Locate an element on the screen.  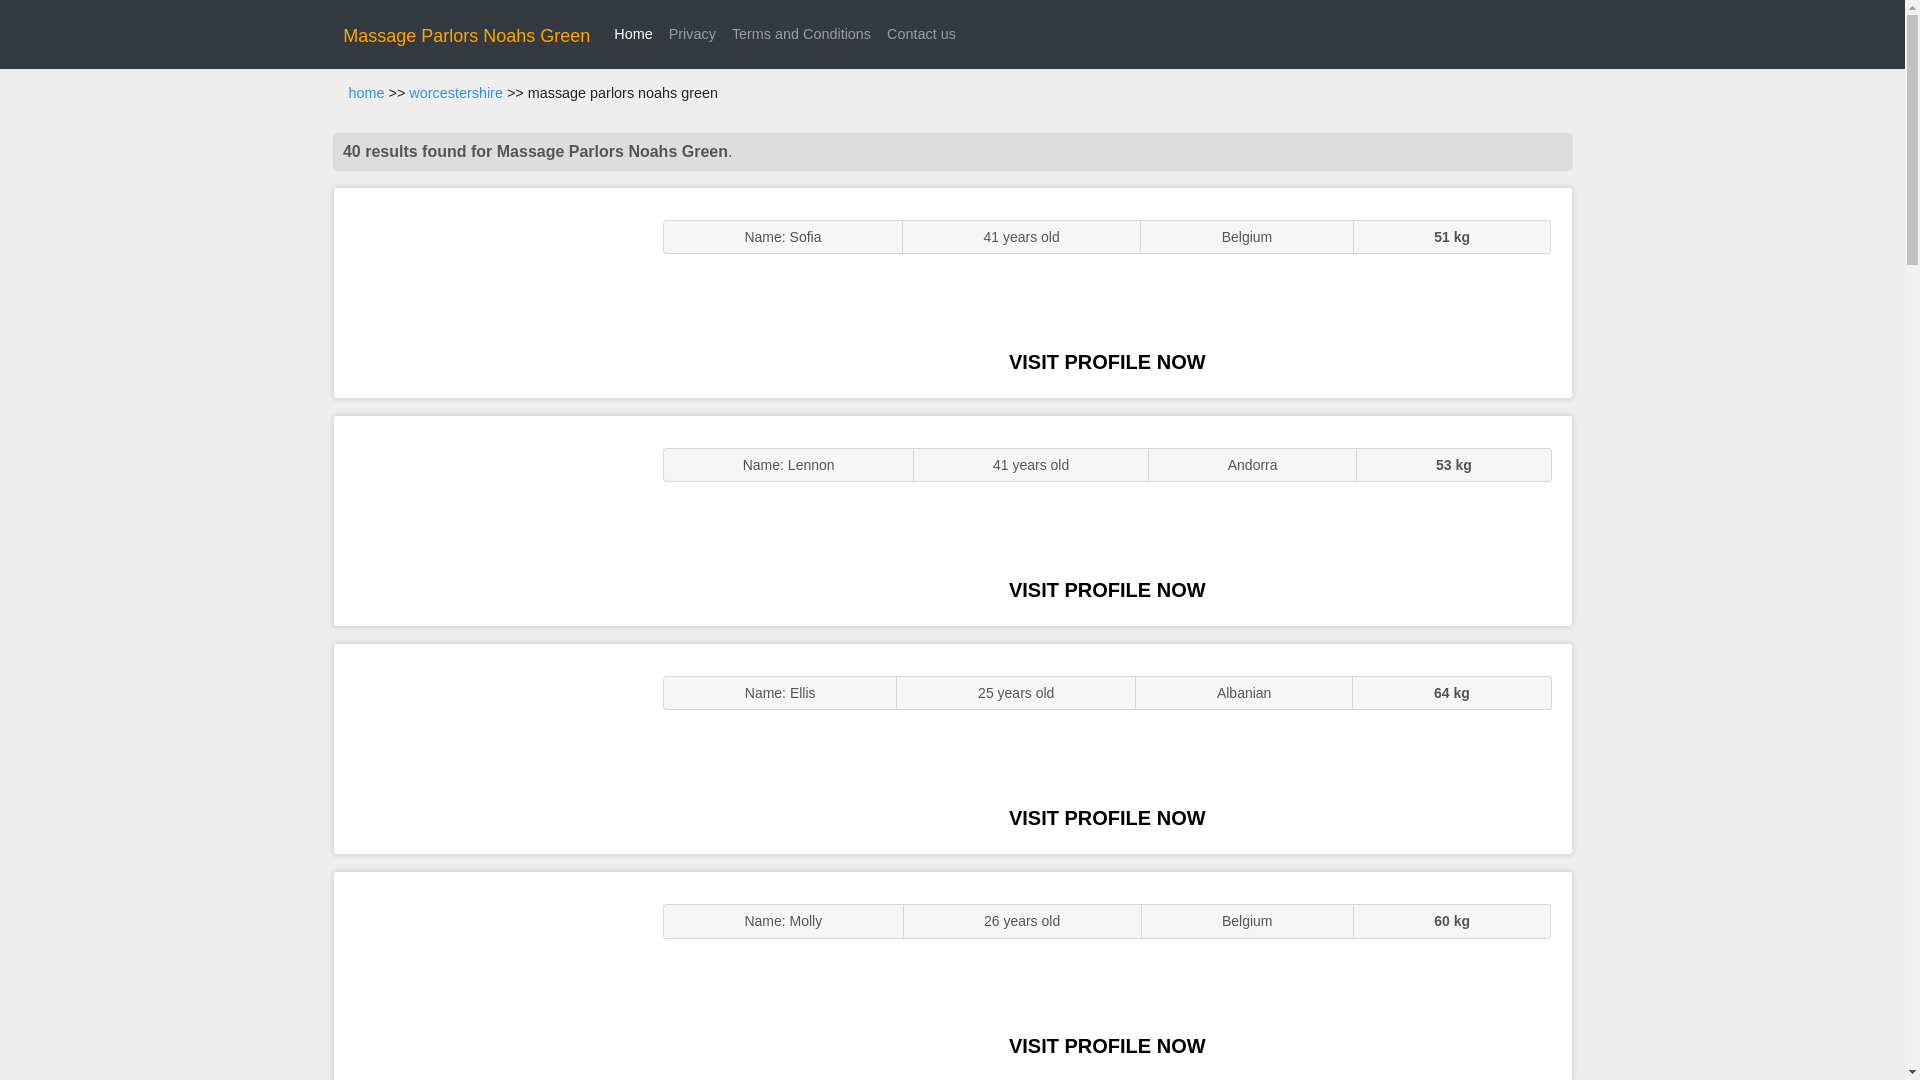
 ENGLISH STUNNER is located at coordinates (488, 292).